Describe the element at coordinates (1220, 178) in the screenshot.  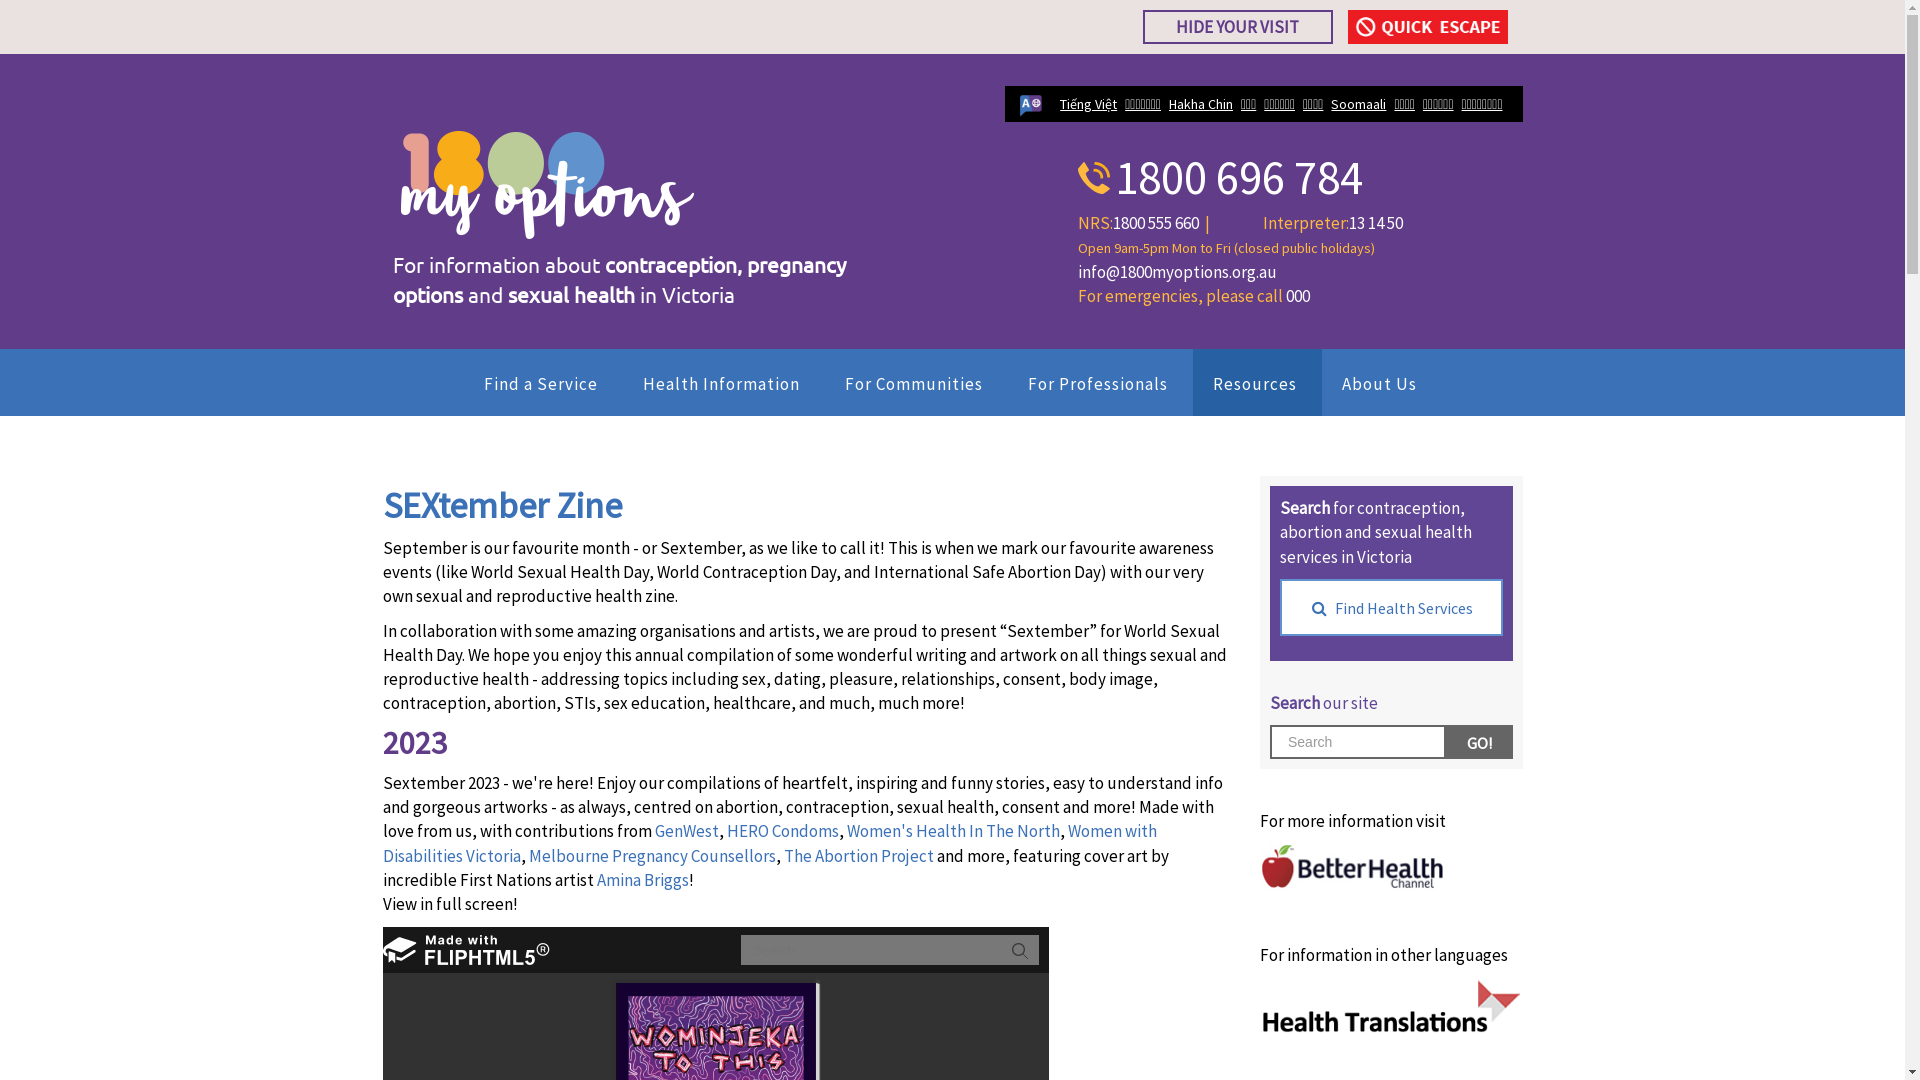
I see `1800 696 784` at that location.